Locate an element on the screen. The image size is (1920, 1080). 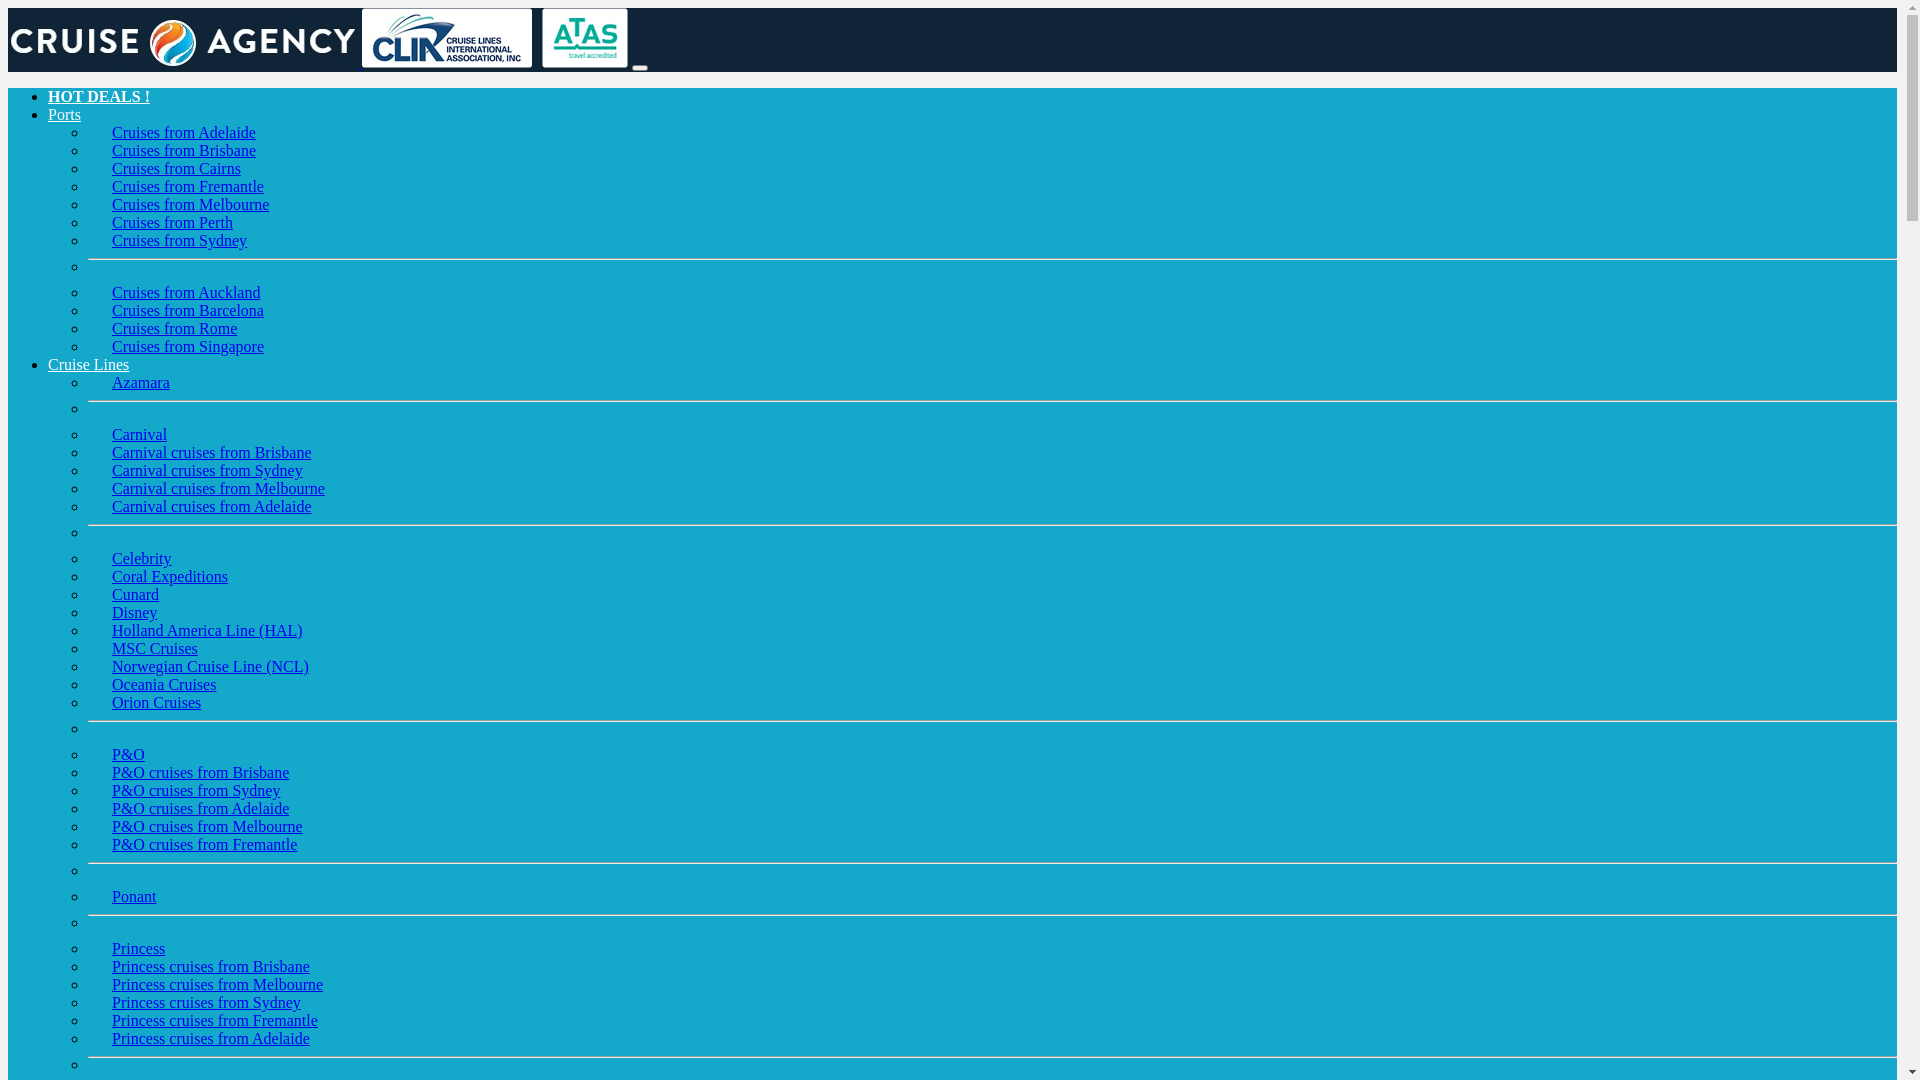
Carnival is located at coordinates (140, 434).